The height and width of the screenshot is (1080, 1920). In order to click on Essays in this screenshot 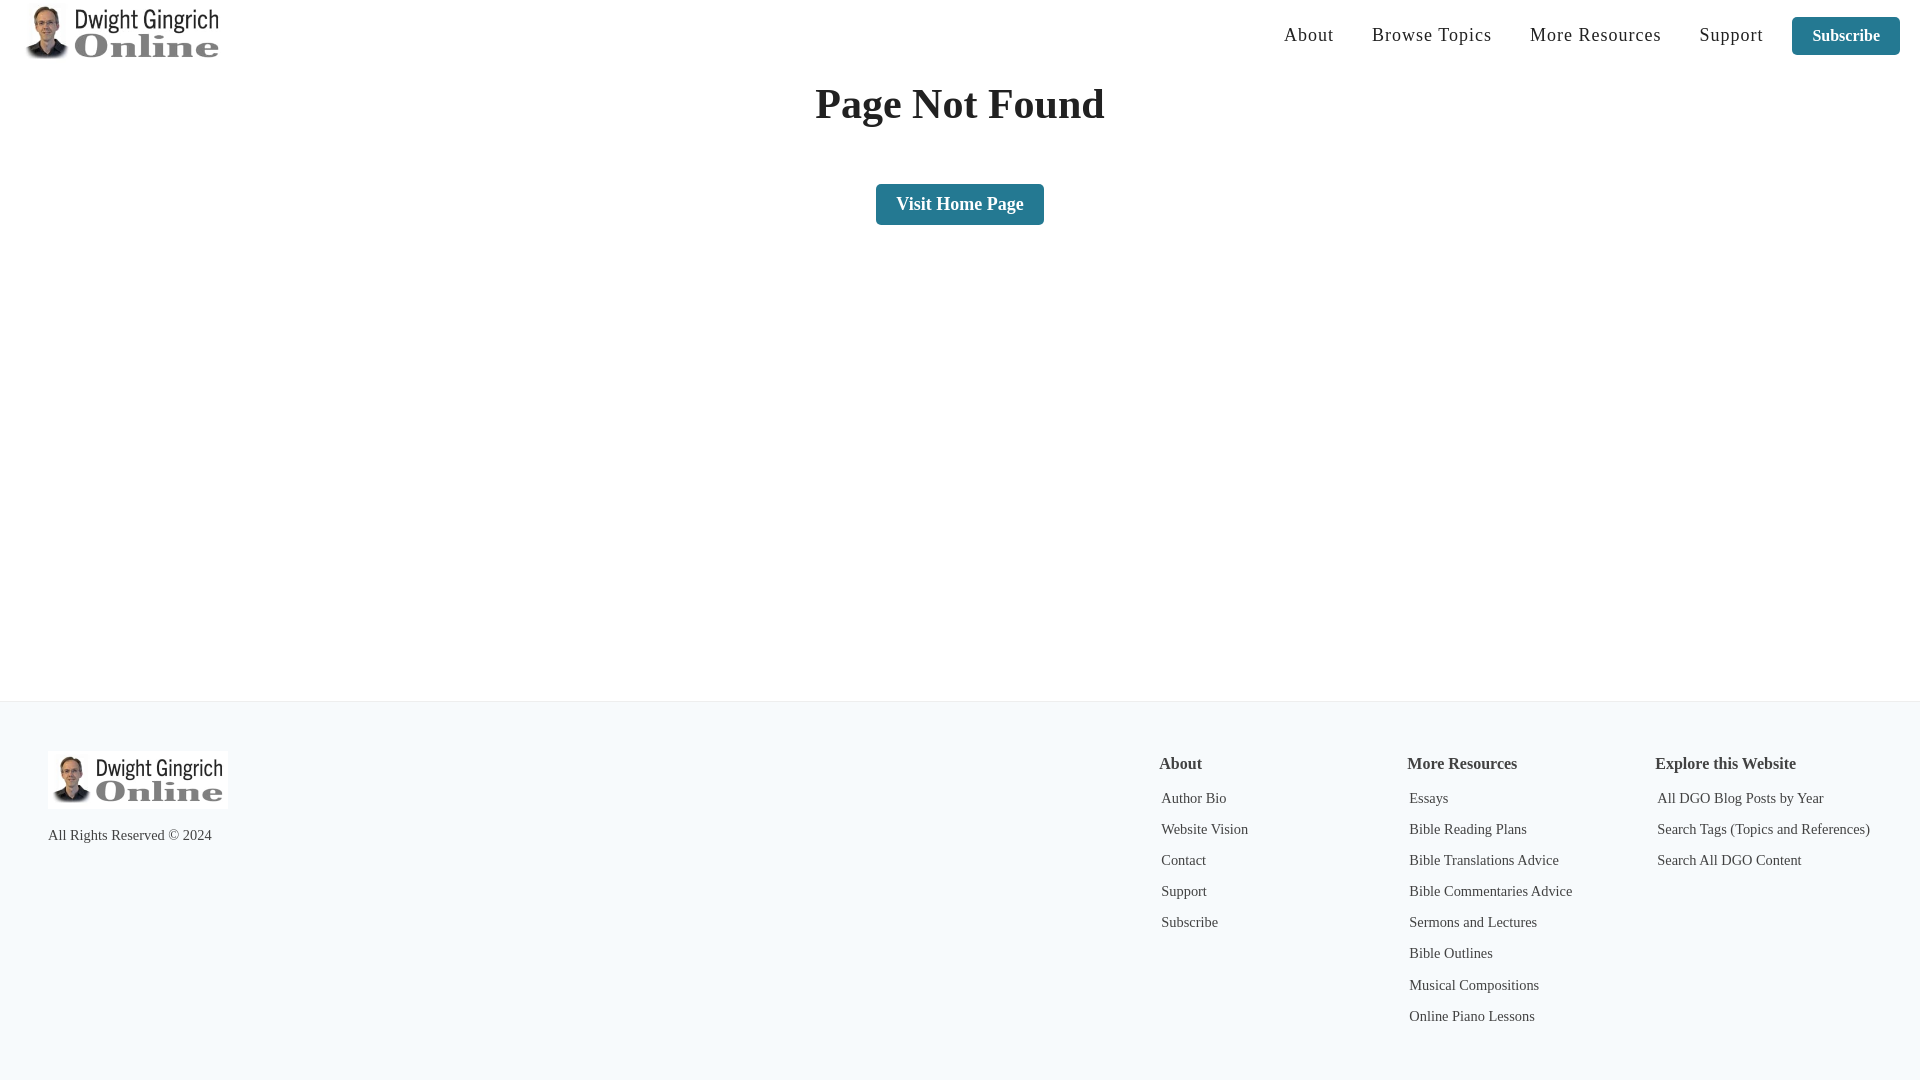, I will do `click(1428, 797)`.